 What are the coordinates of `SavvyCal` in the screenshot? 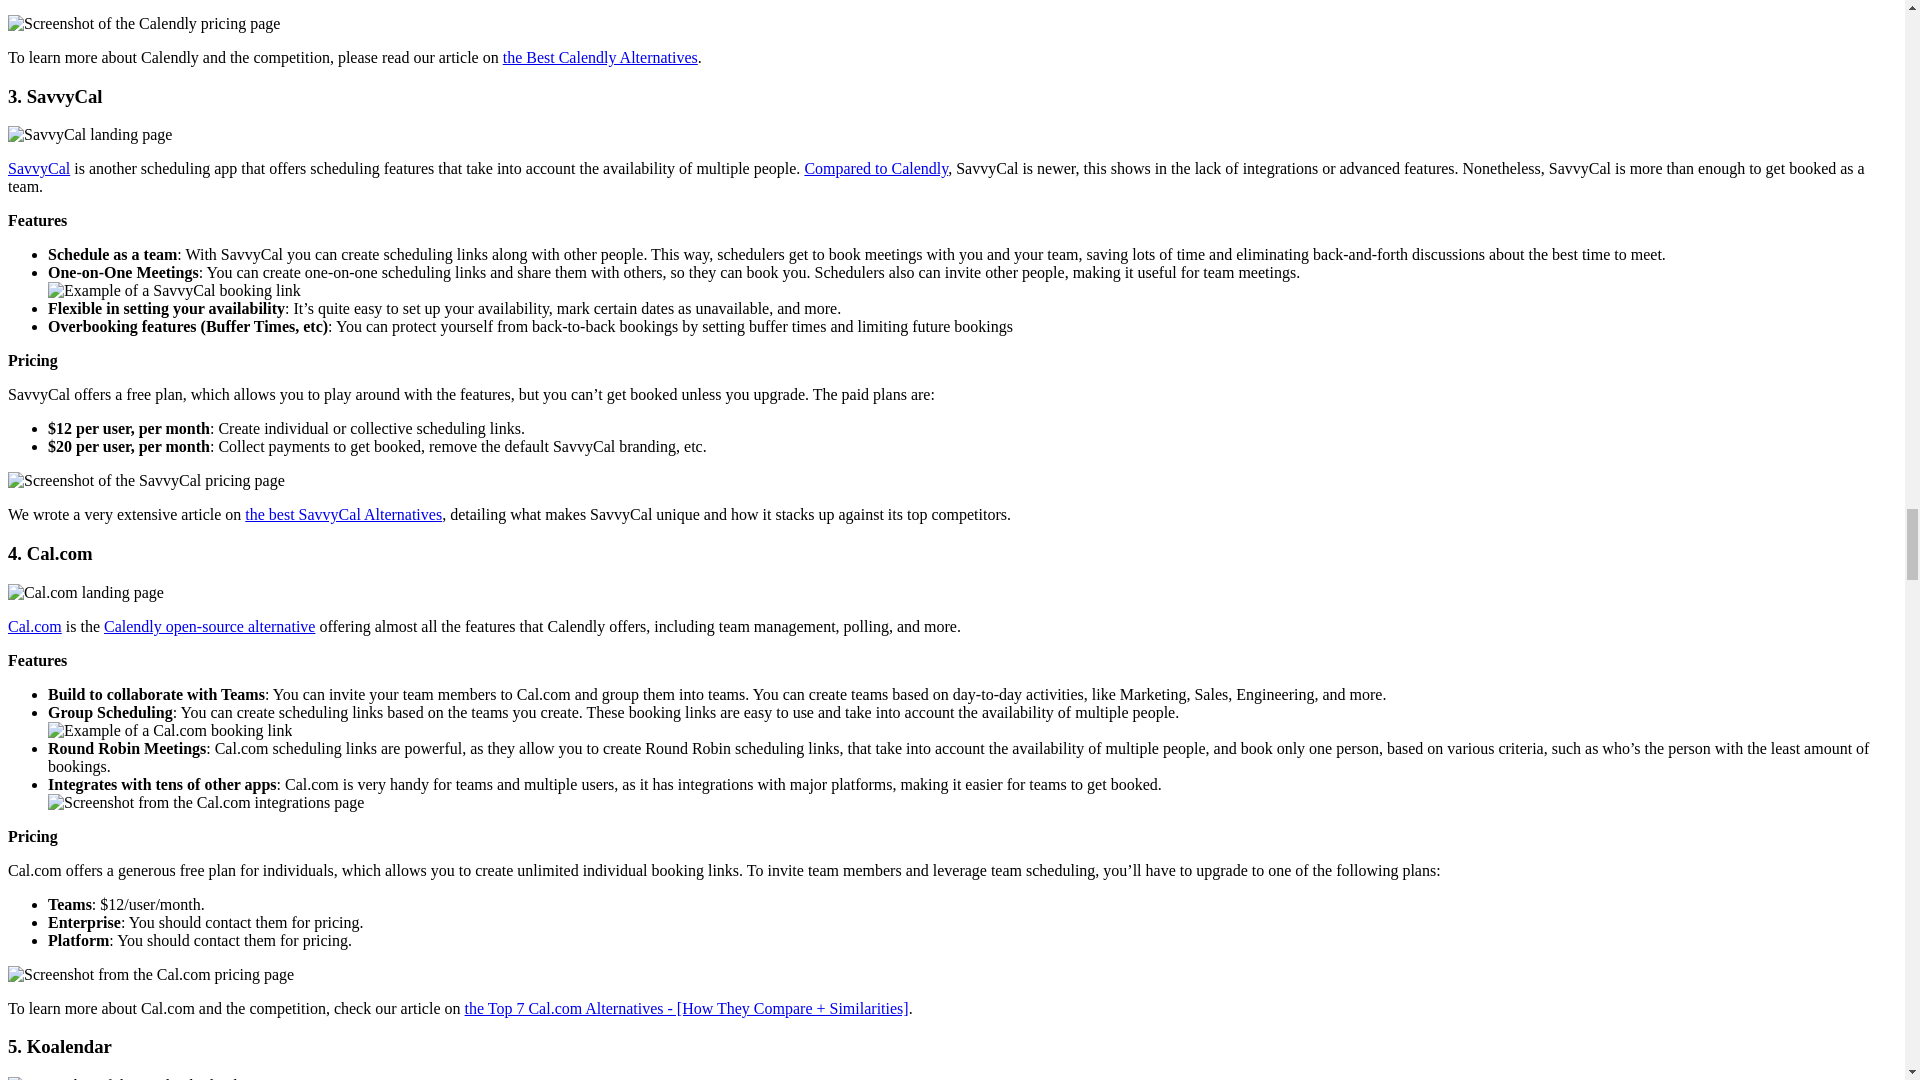 It's located at (38, 168).